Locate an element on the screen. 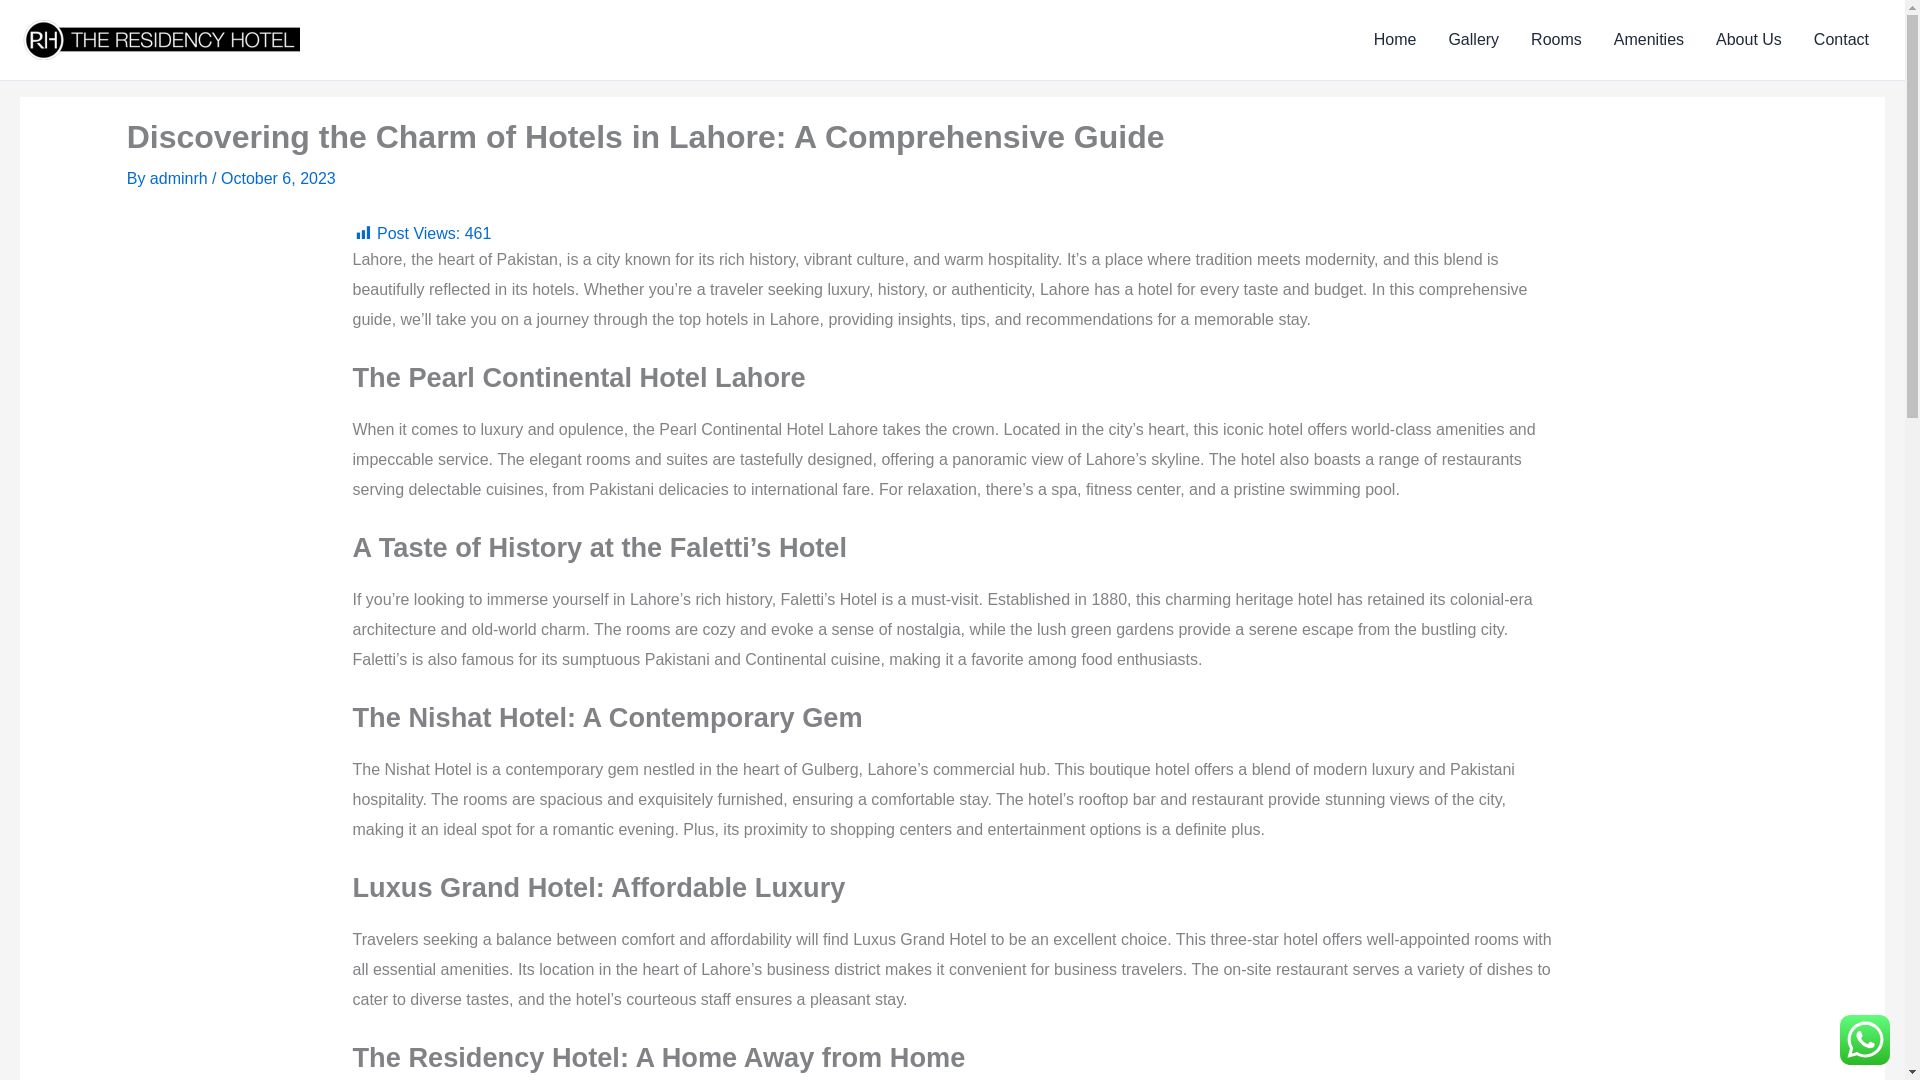  View all posts by adminrh is located at coordinates (180, 178).